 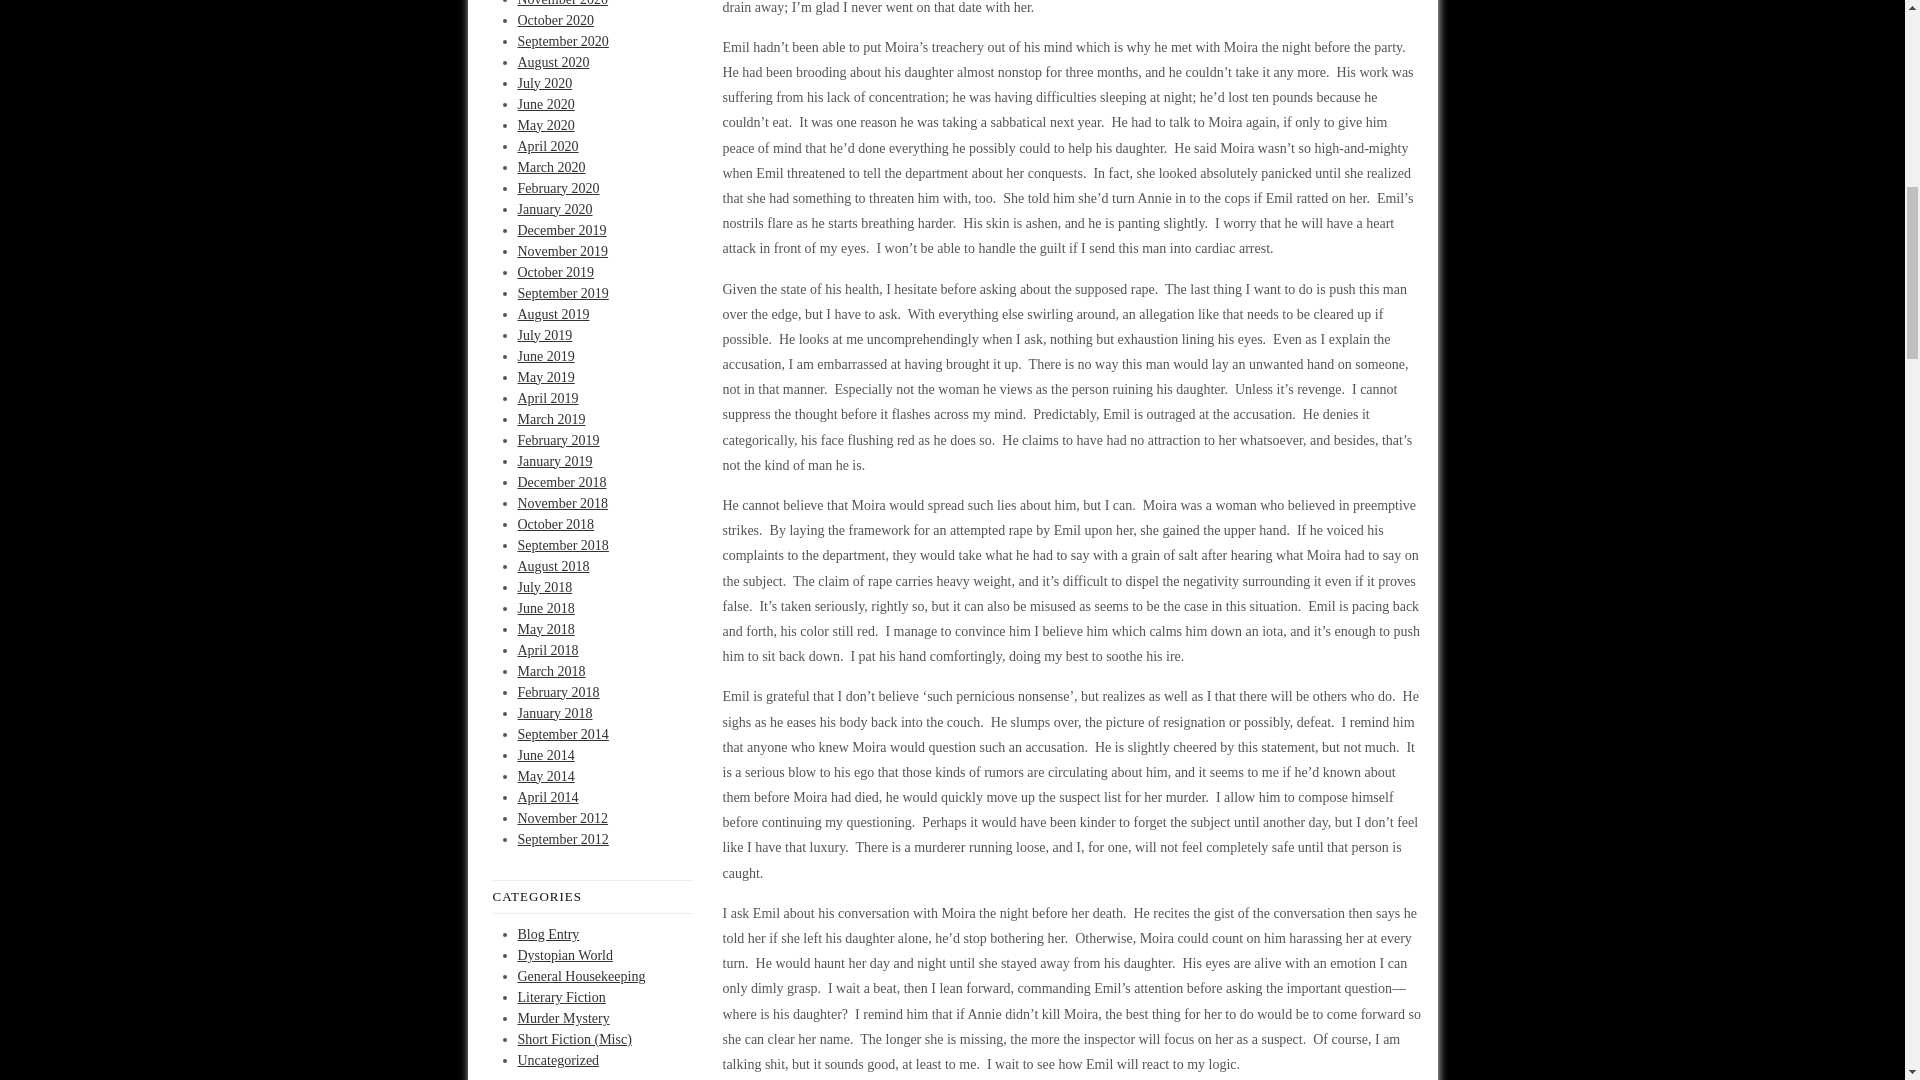 What do you see at coordinates (552, 166) in the screenshot?
I see `March 2020` at bounding box center [552, 166].